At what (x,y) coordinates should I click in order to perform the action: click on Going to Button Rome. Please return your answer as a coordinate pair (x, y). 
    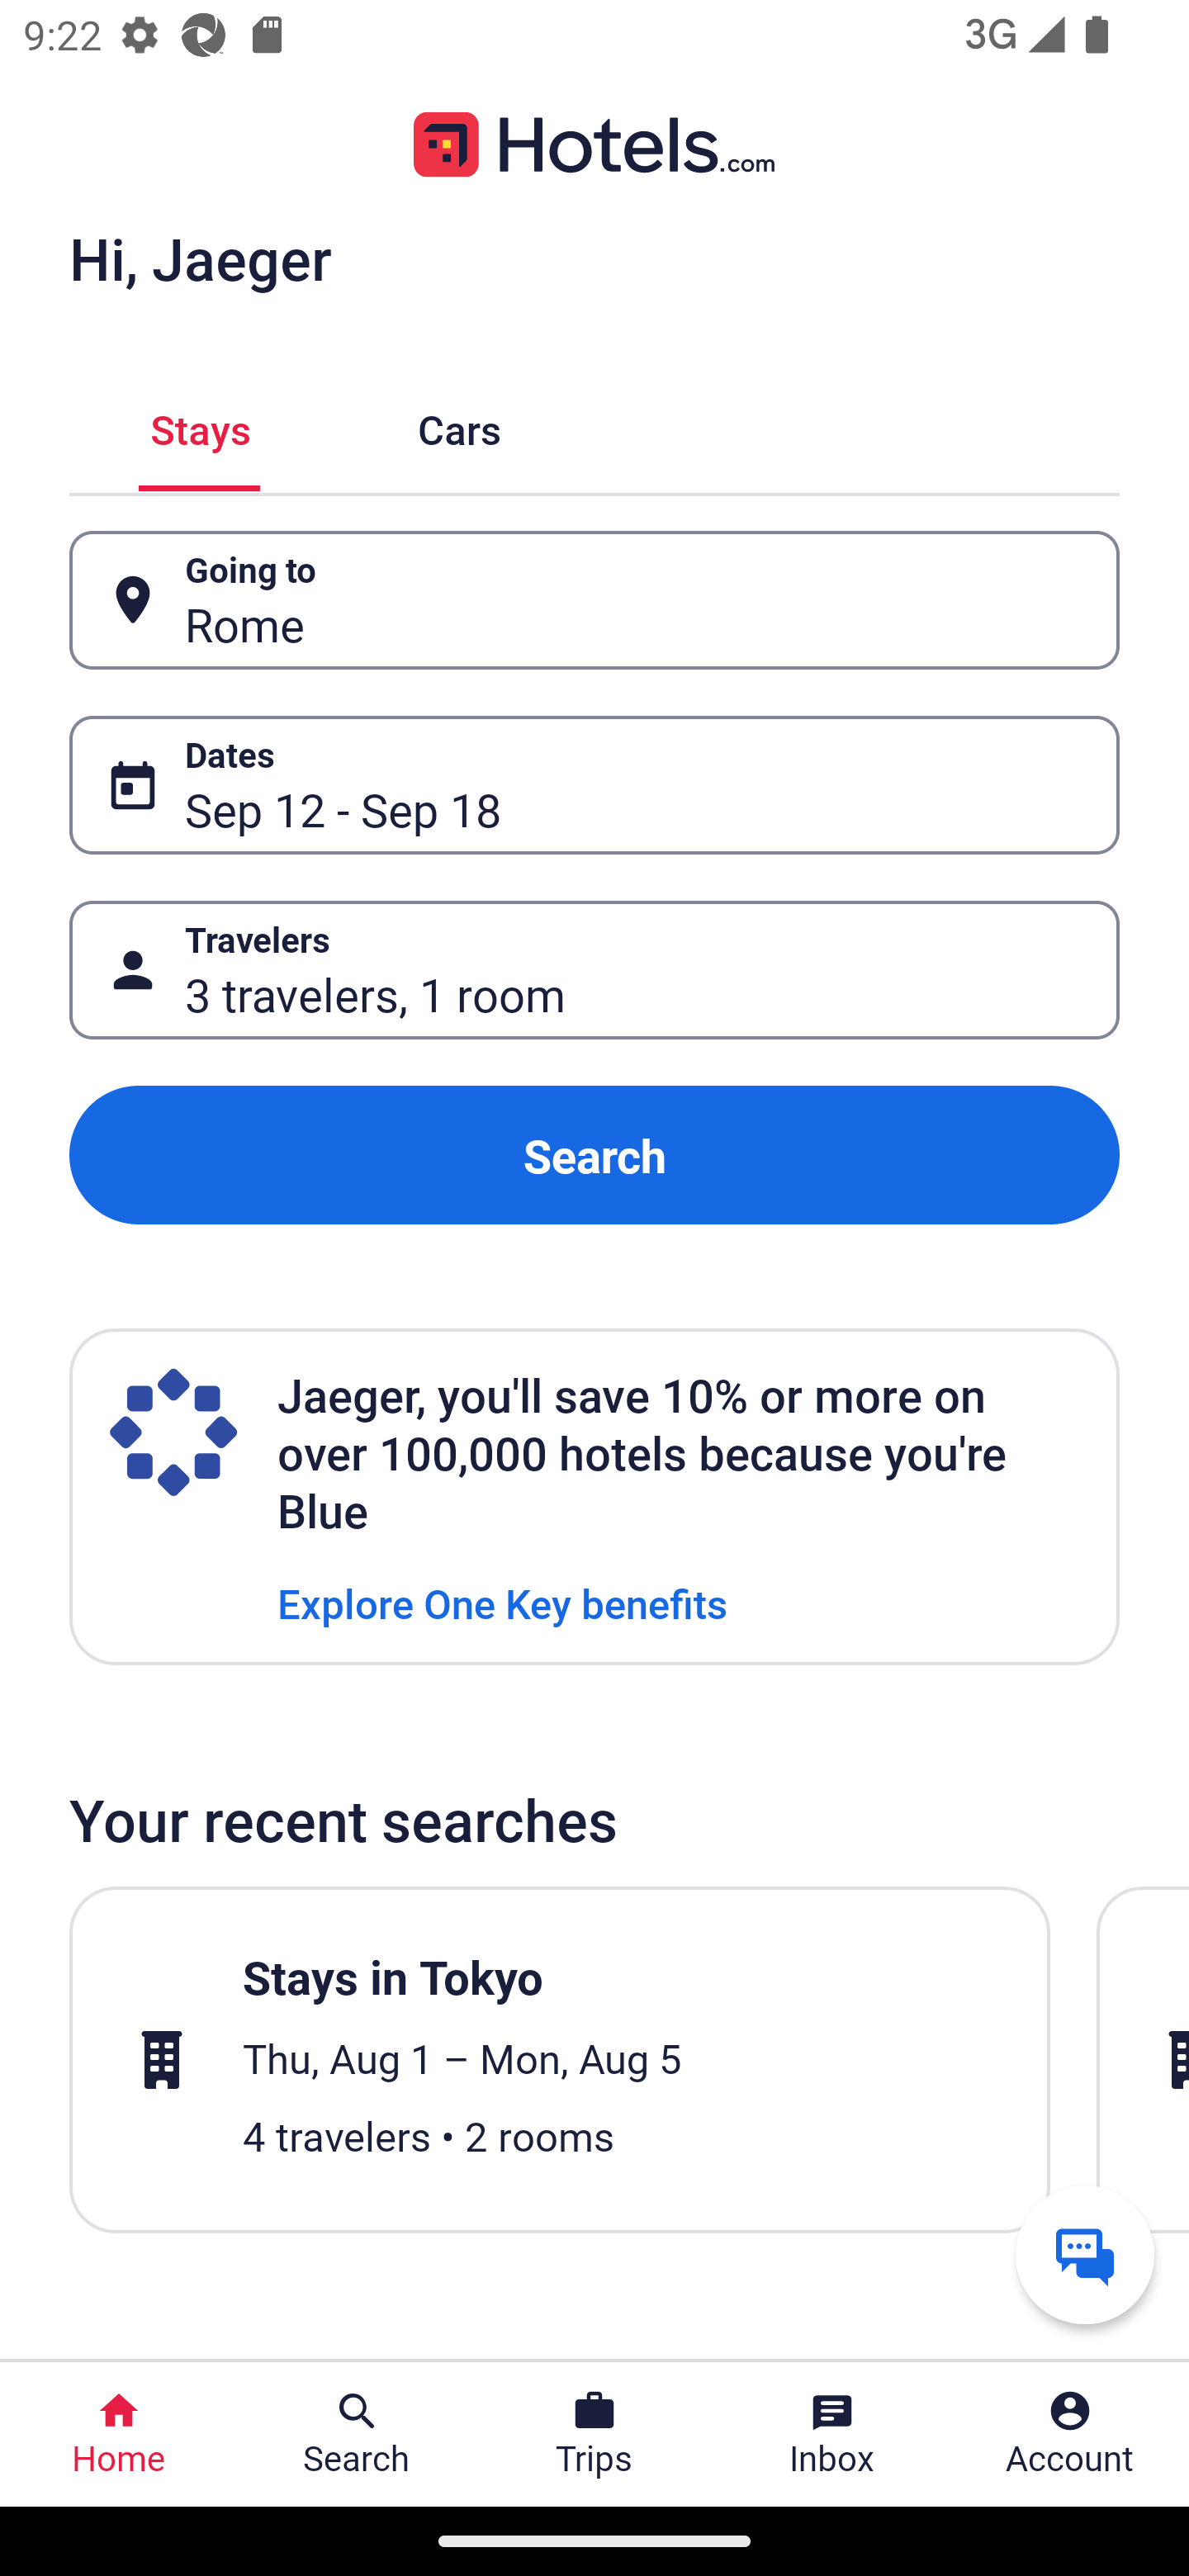
    Looking at the image, I should click on (594, 599).